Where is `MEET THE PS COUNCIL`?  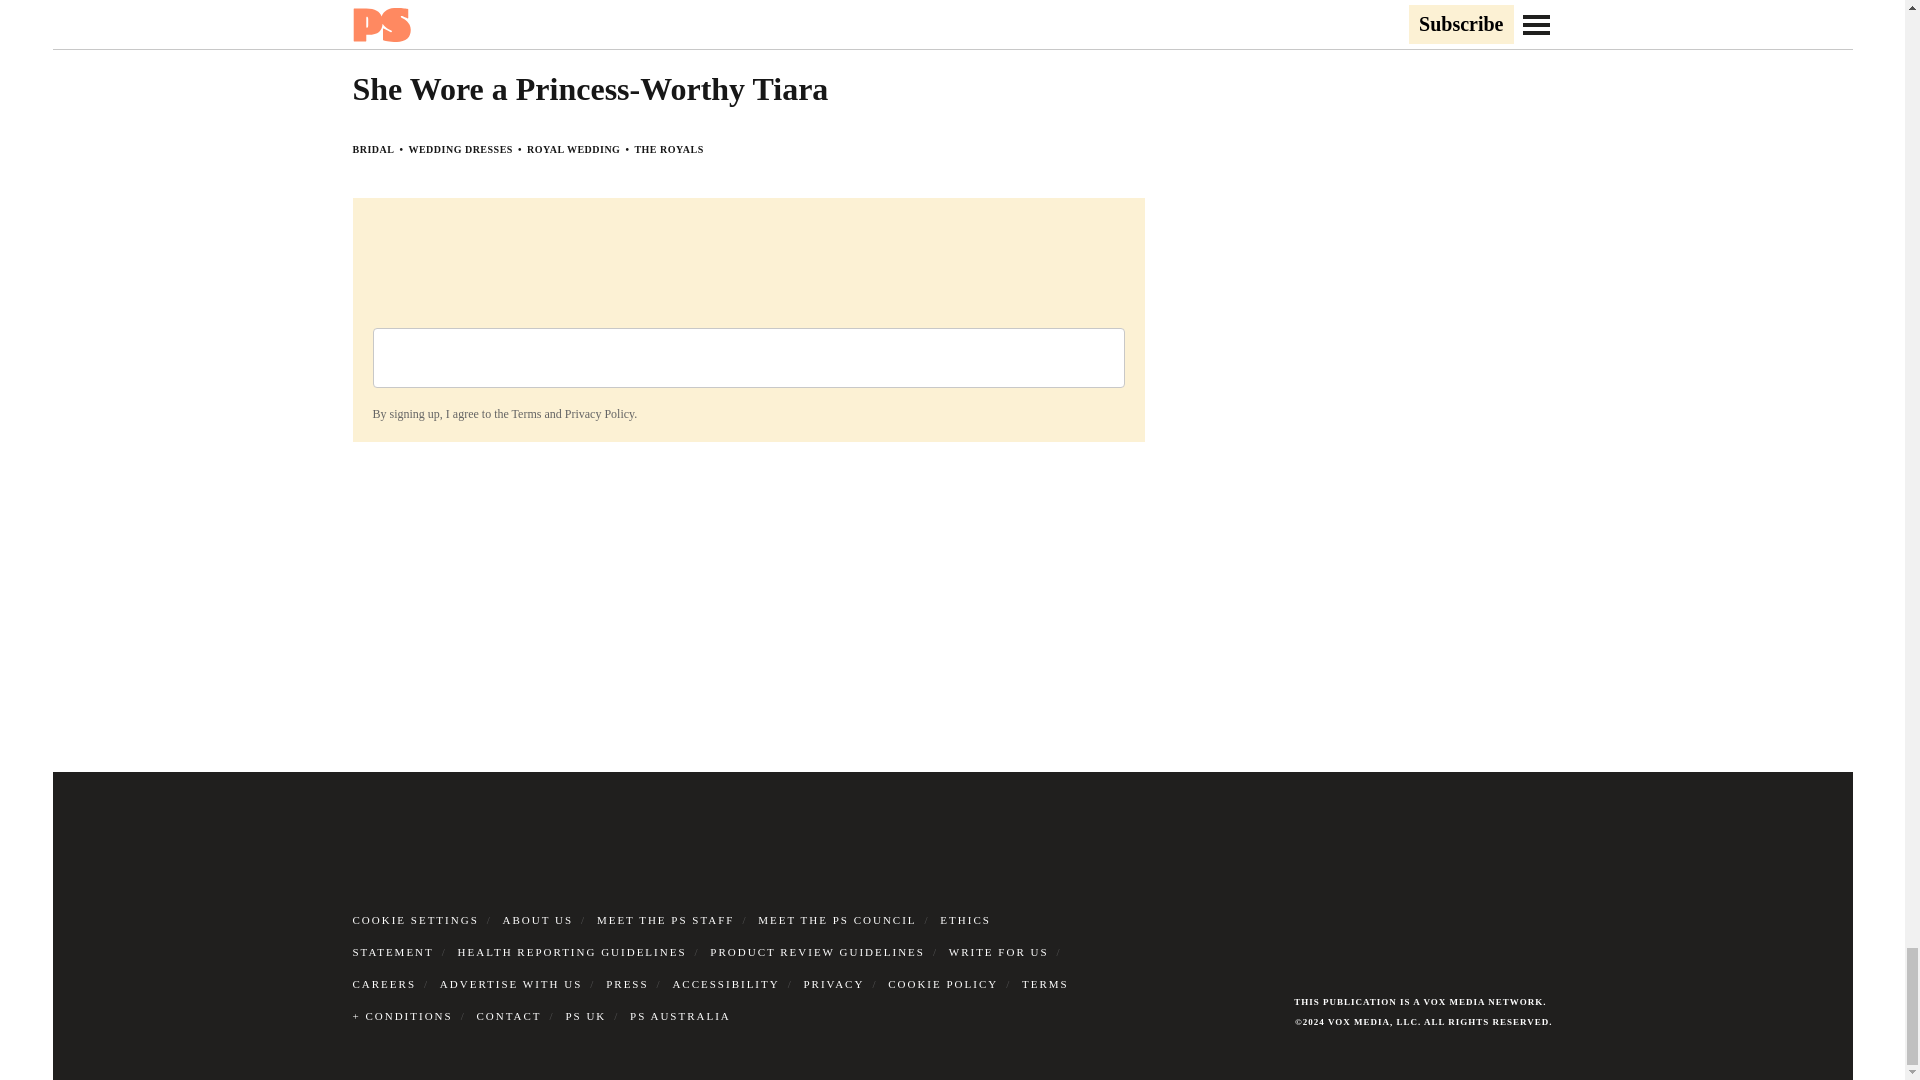
MEET THE PS COUNCIL is located at coordinates (836, 919).